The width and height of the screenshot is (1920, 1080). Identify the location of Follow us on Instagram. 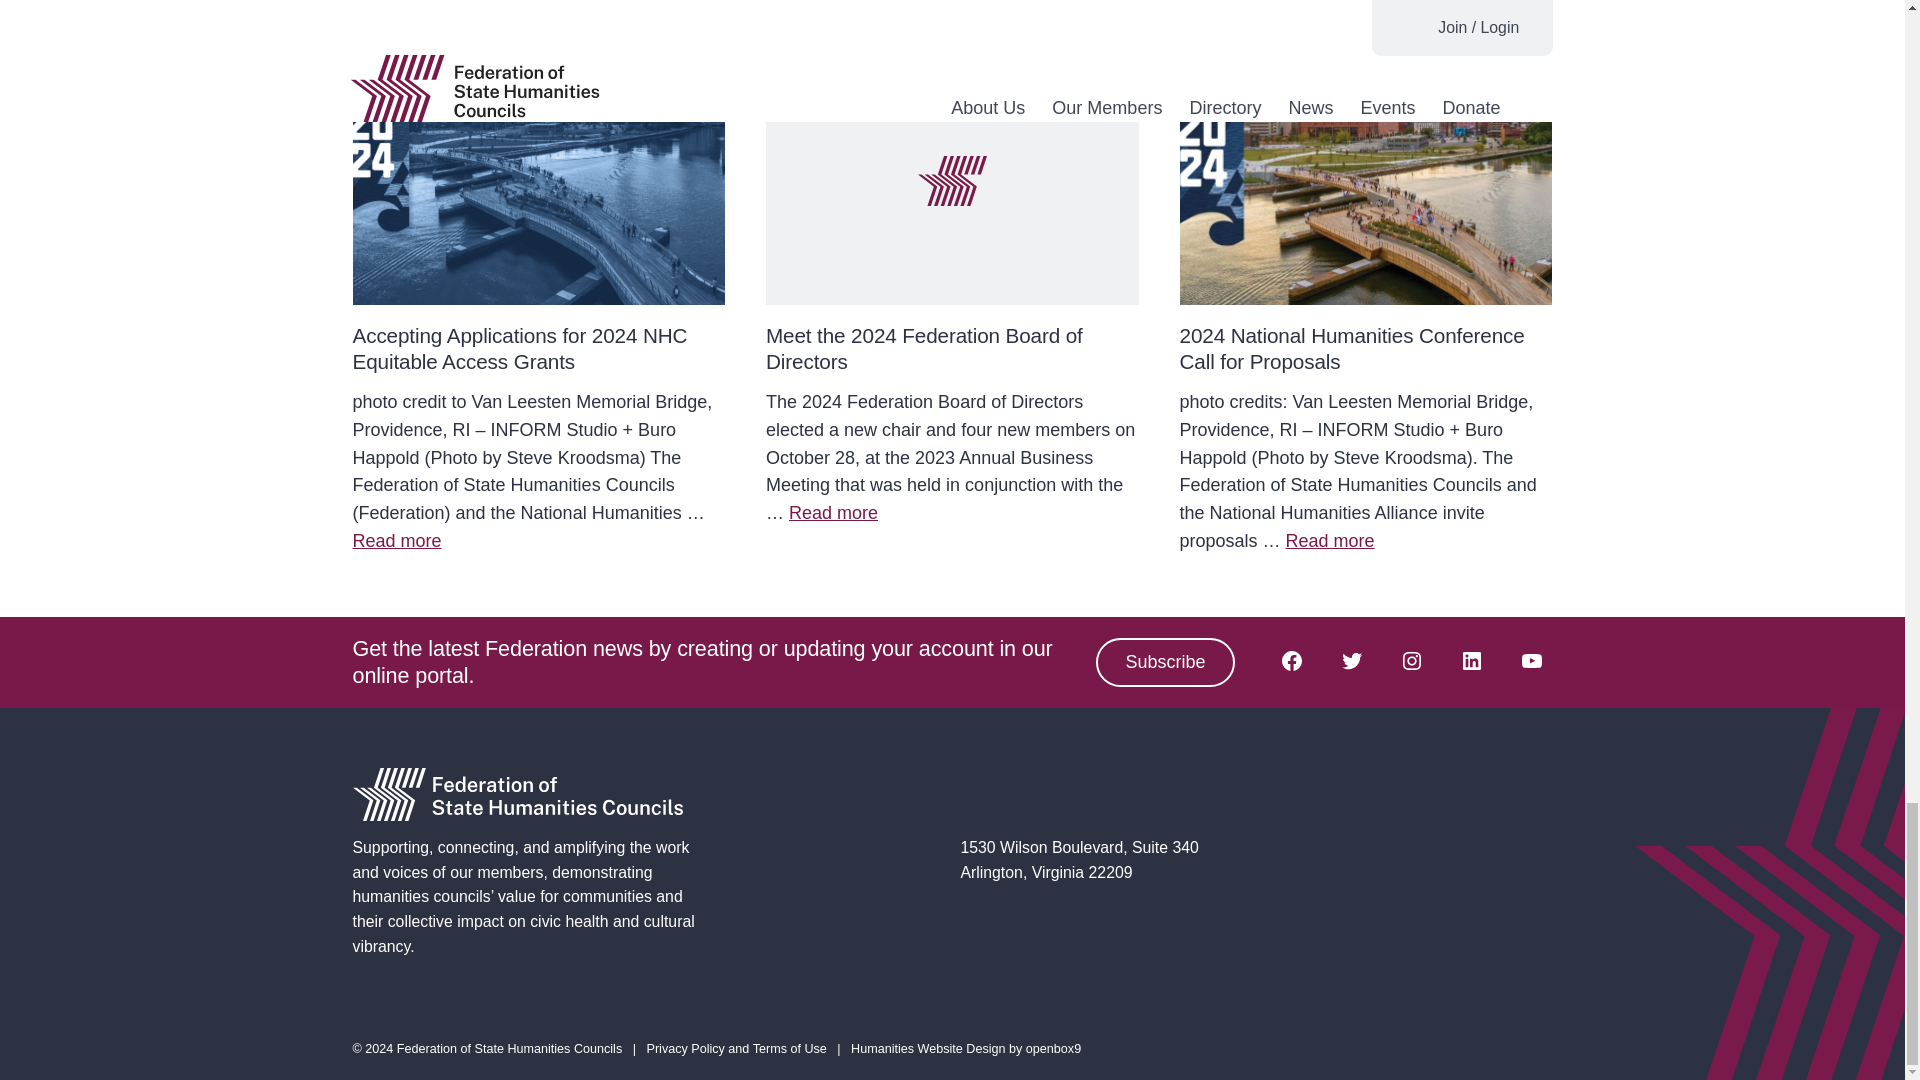
(1411, 660).